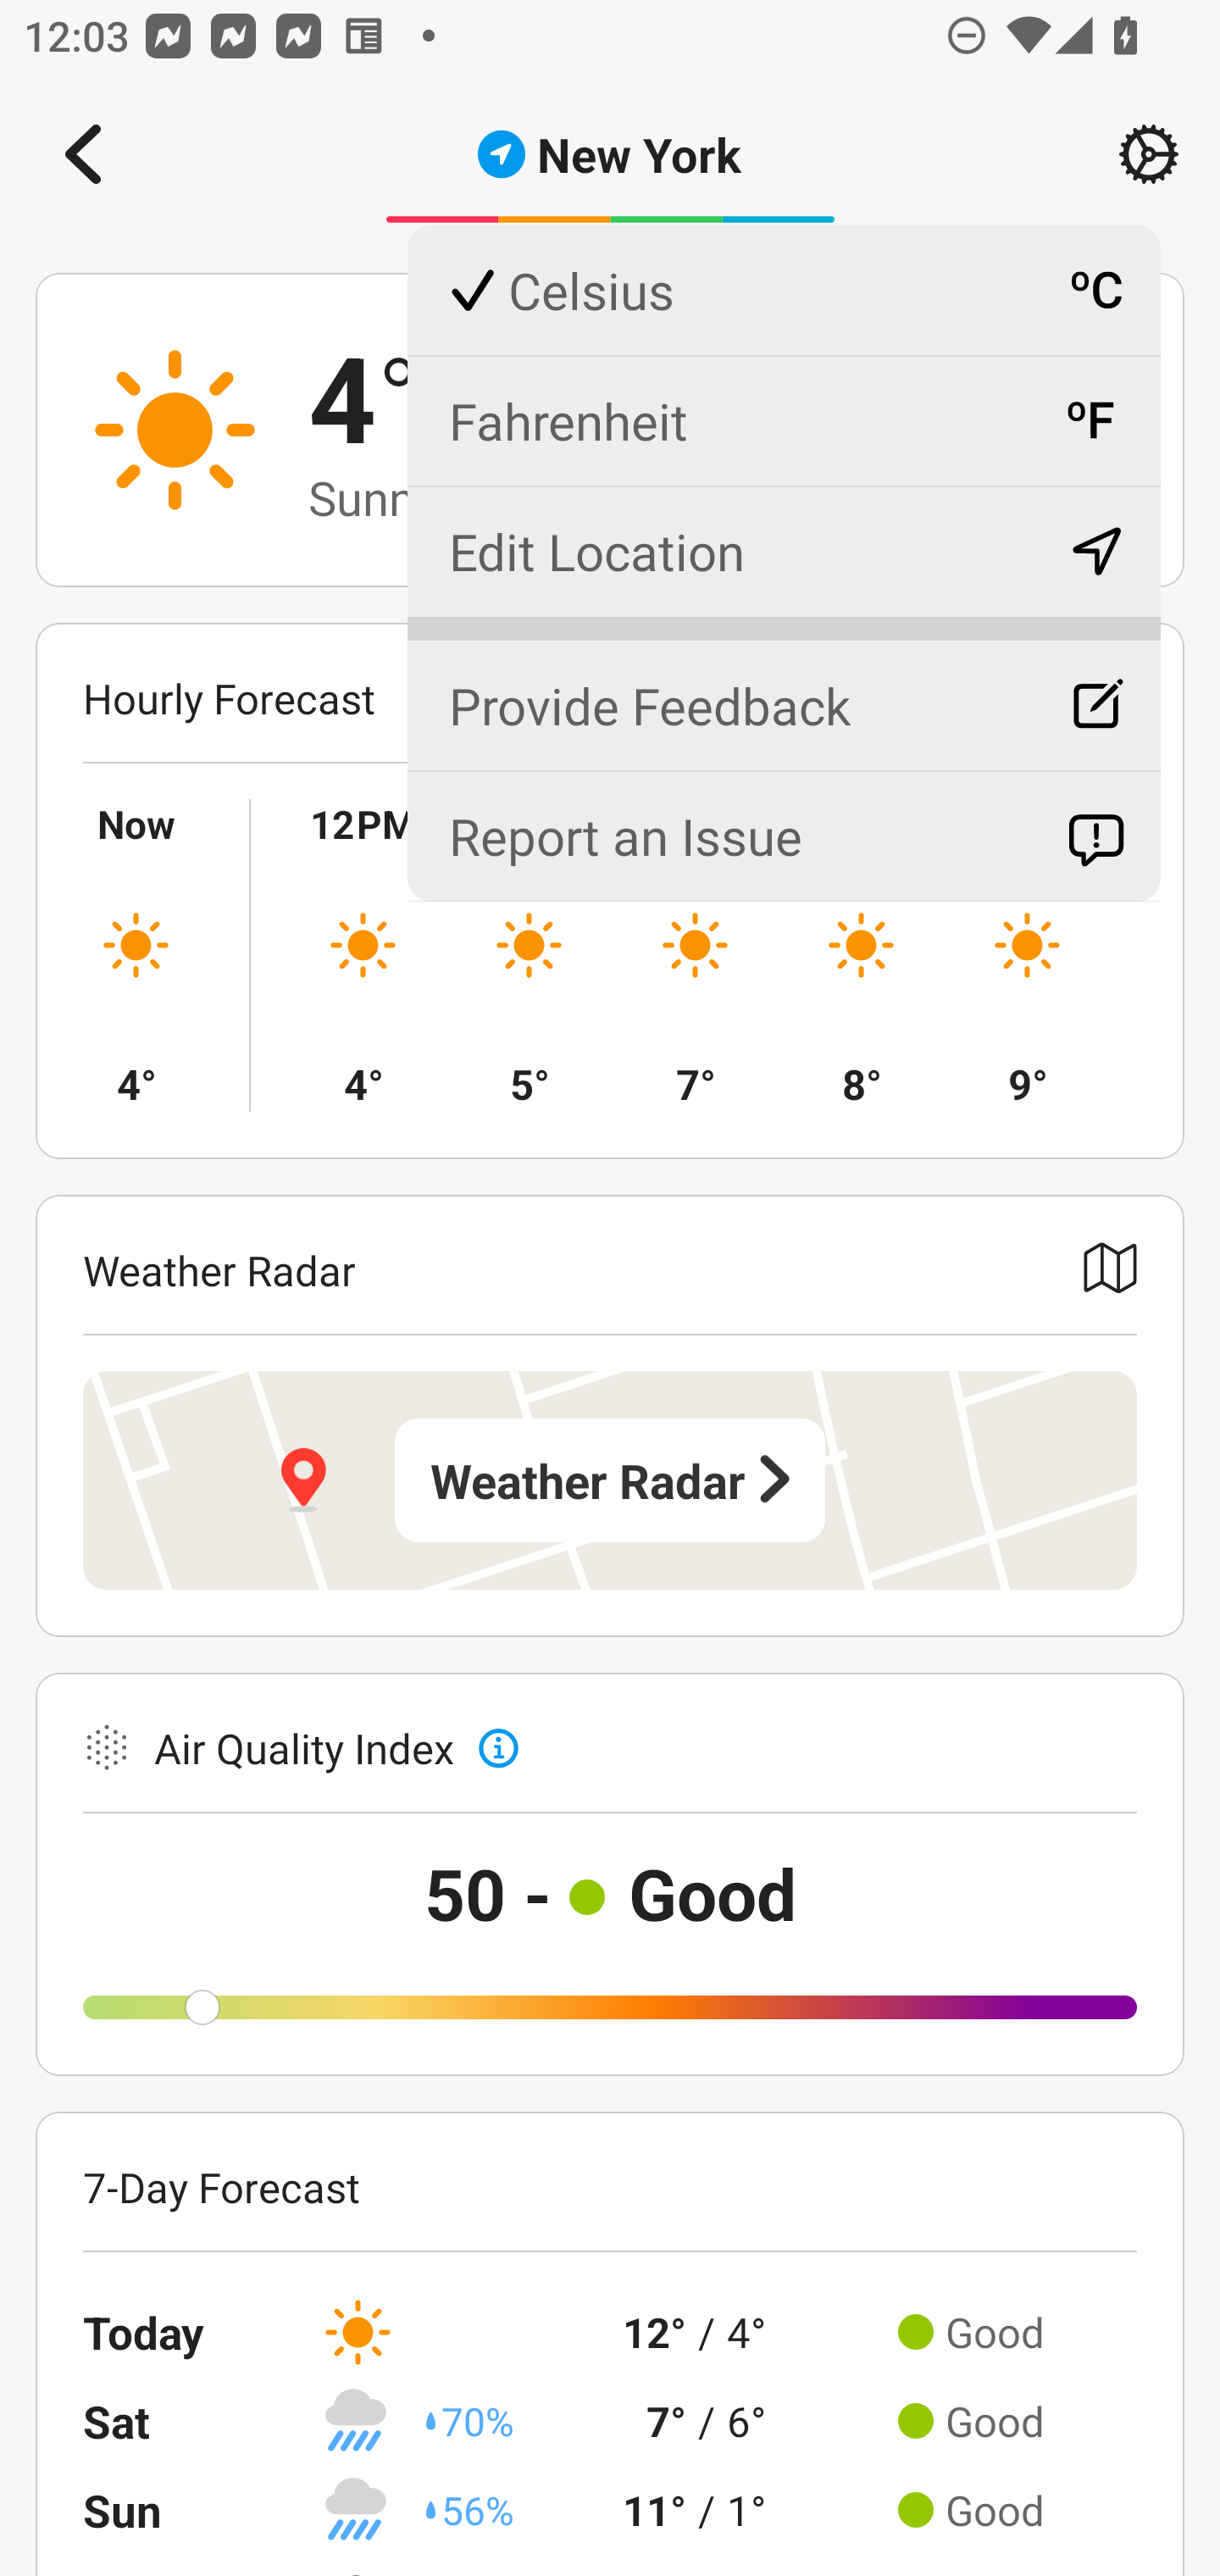 The image size is (1220, 2576). I want to click on Edit Location, so click(783, 551).